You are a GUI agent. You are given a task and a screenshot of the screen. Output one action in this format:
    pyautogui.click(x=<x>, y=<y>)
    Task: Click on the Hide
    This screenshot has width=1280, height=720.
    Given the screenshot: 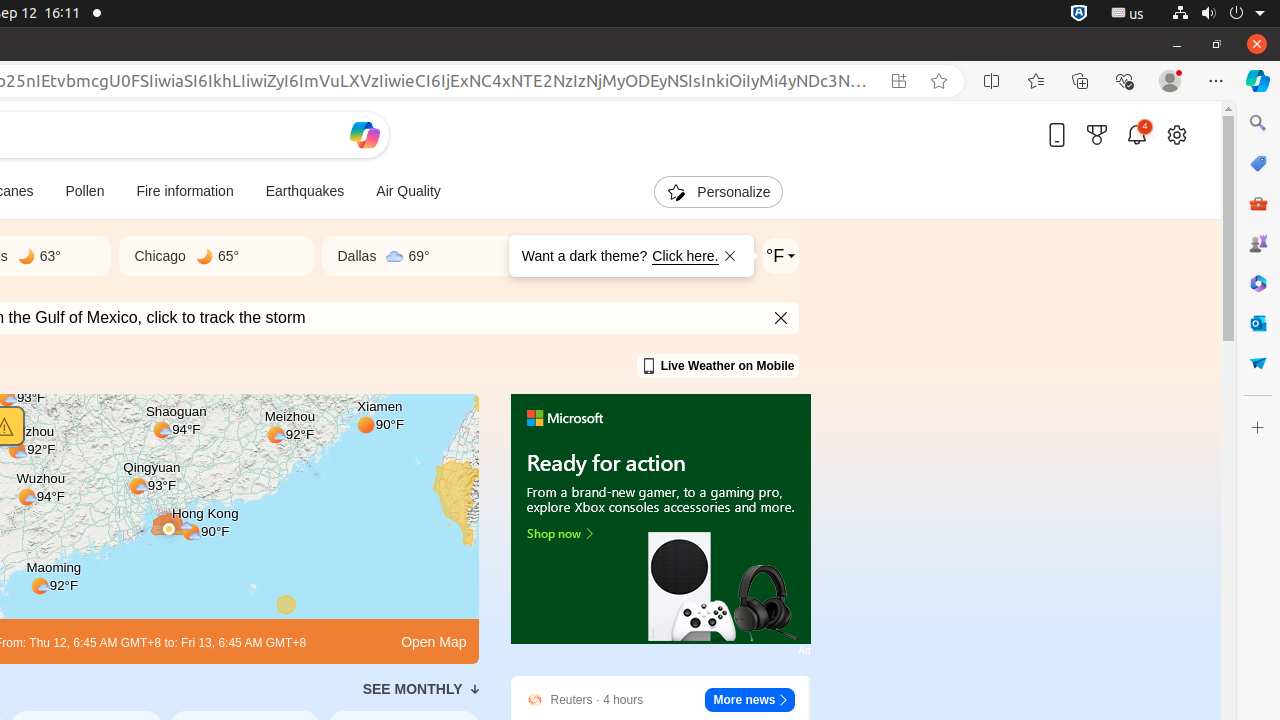 What is the action you would take?
    pyautogui.click(x=782, y=318)
    